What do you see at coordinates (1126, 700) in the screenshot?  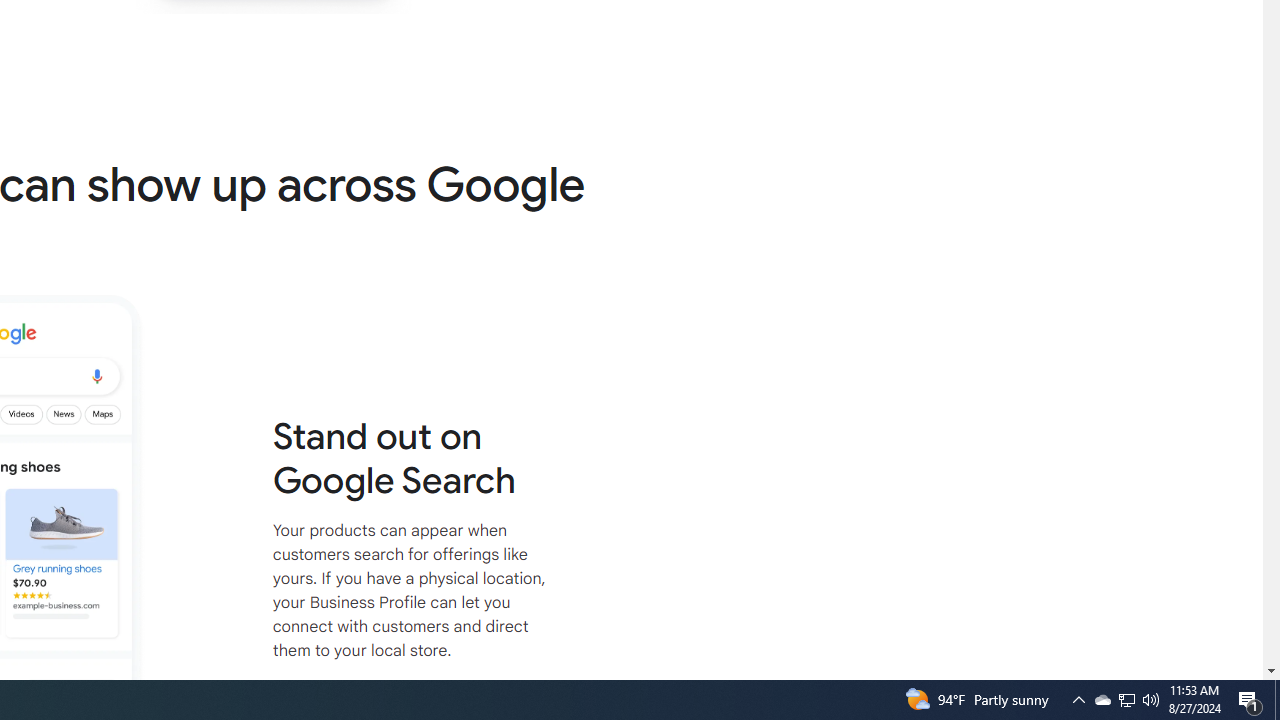 I see `User Promoted Notification Area` at bounding box center [1126, 700].